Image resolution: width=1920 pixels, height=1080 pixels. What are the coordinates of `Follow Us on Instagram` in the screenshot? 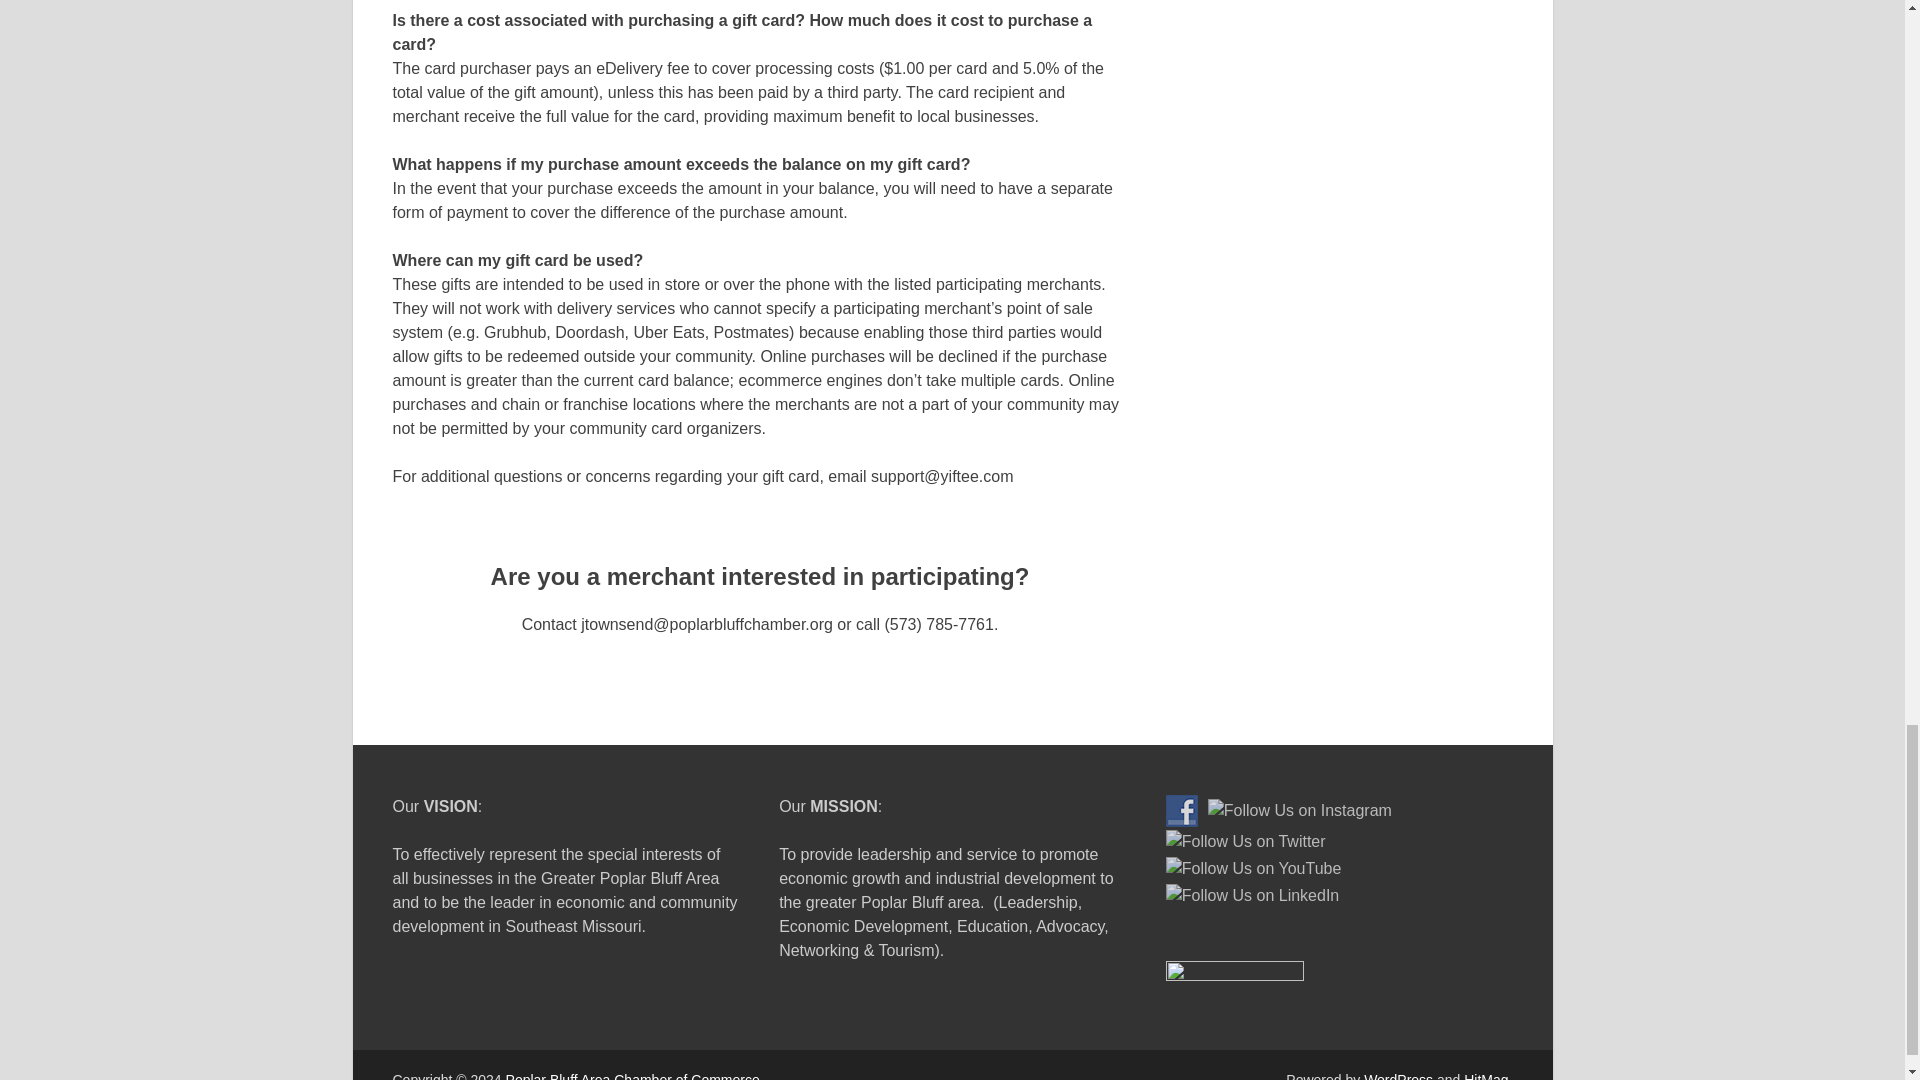 It's located at (1300, 810).